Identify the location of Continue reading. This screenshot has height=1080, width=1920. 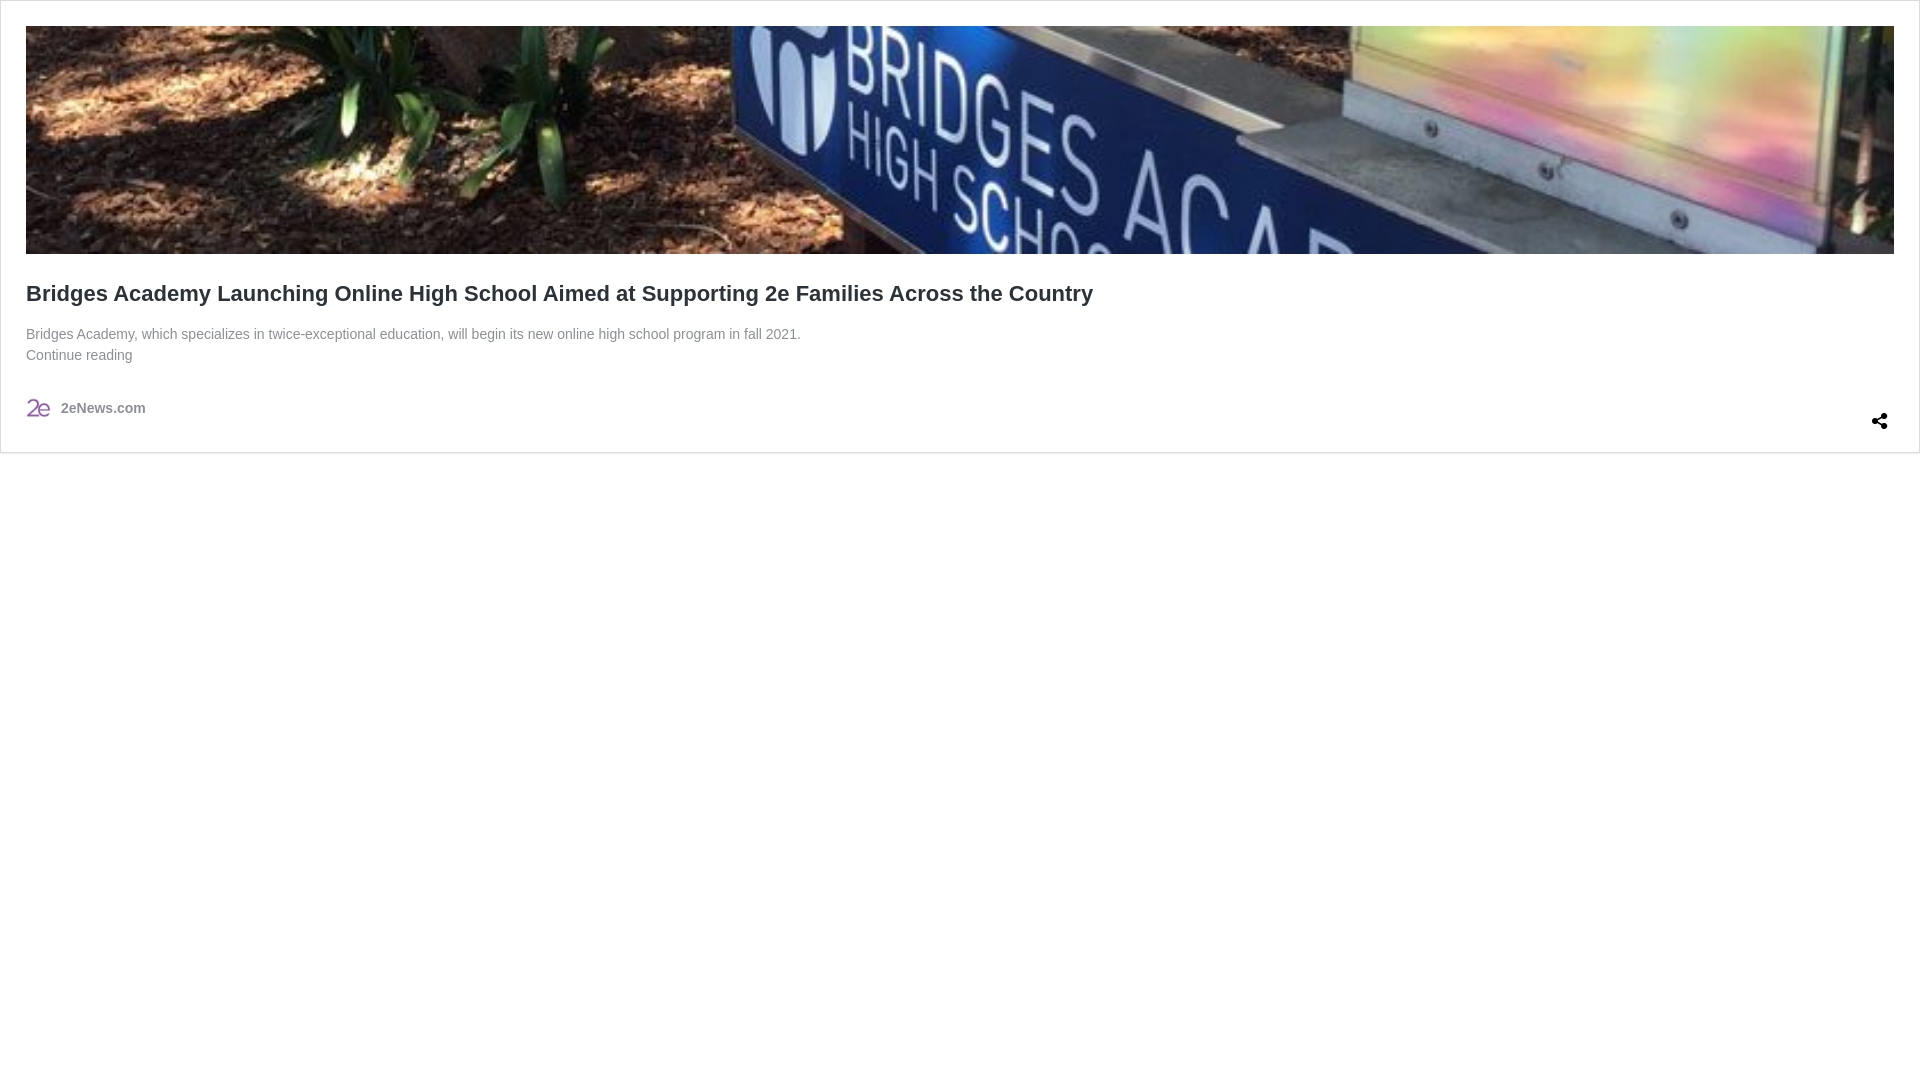
(80, 355).